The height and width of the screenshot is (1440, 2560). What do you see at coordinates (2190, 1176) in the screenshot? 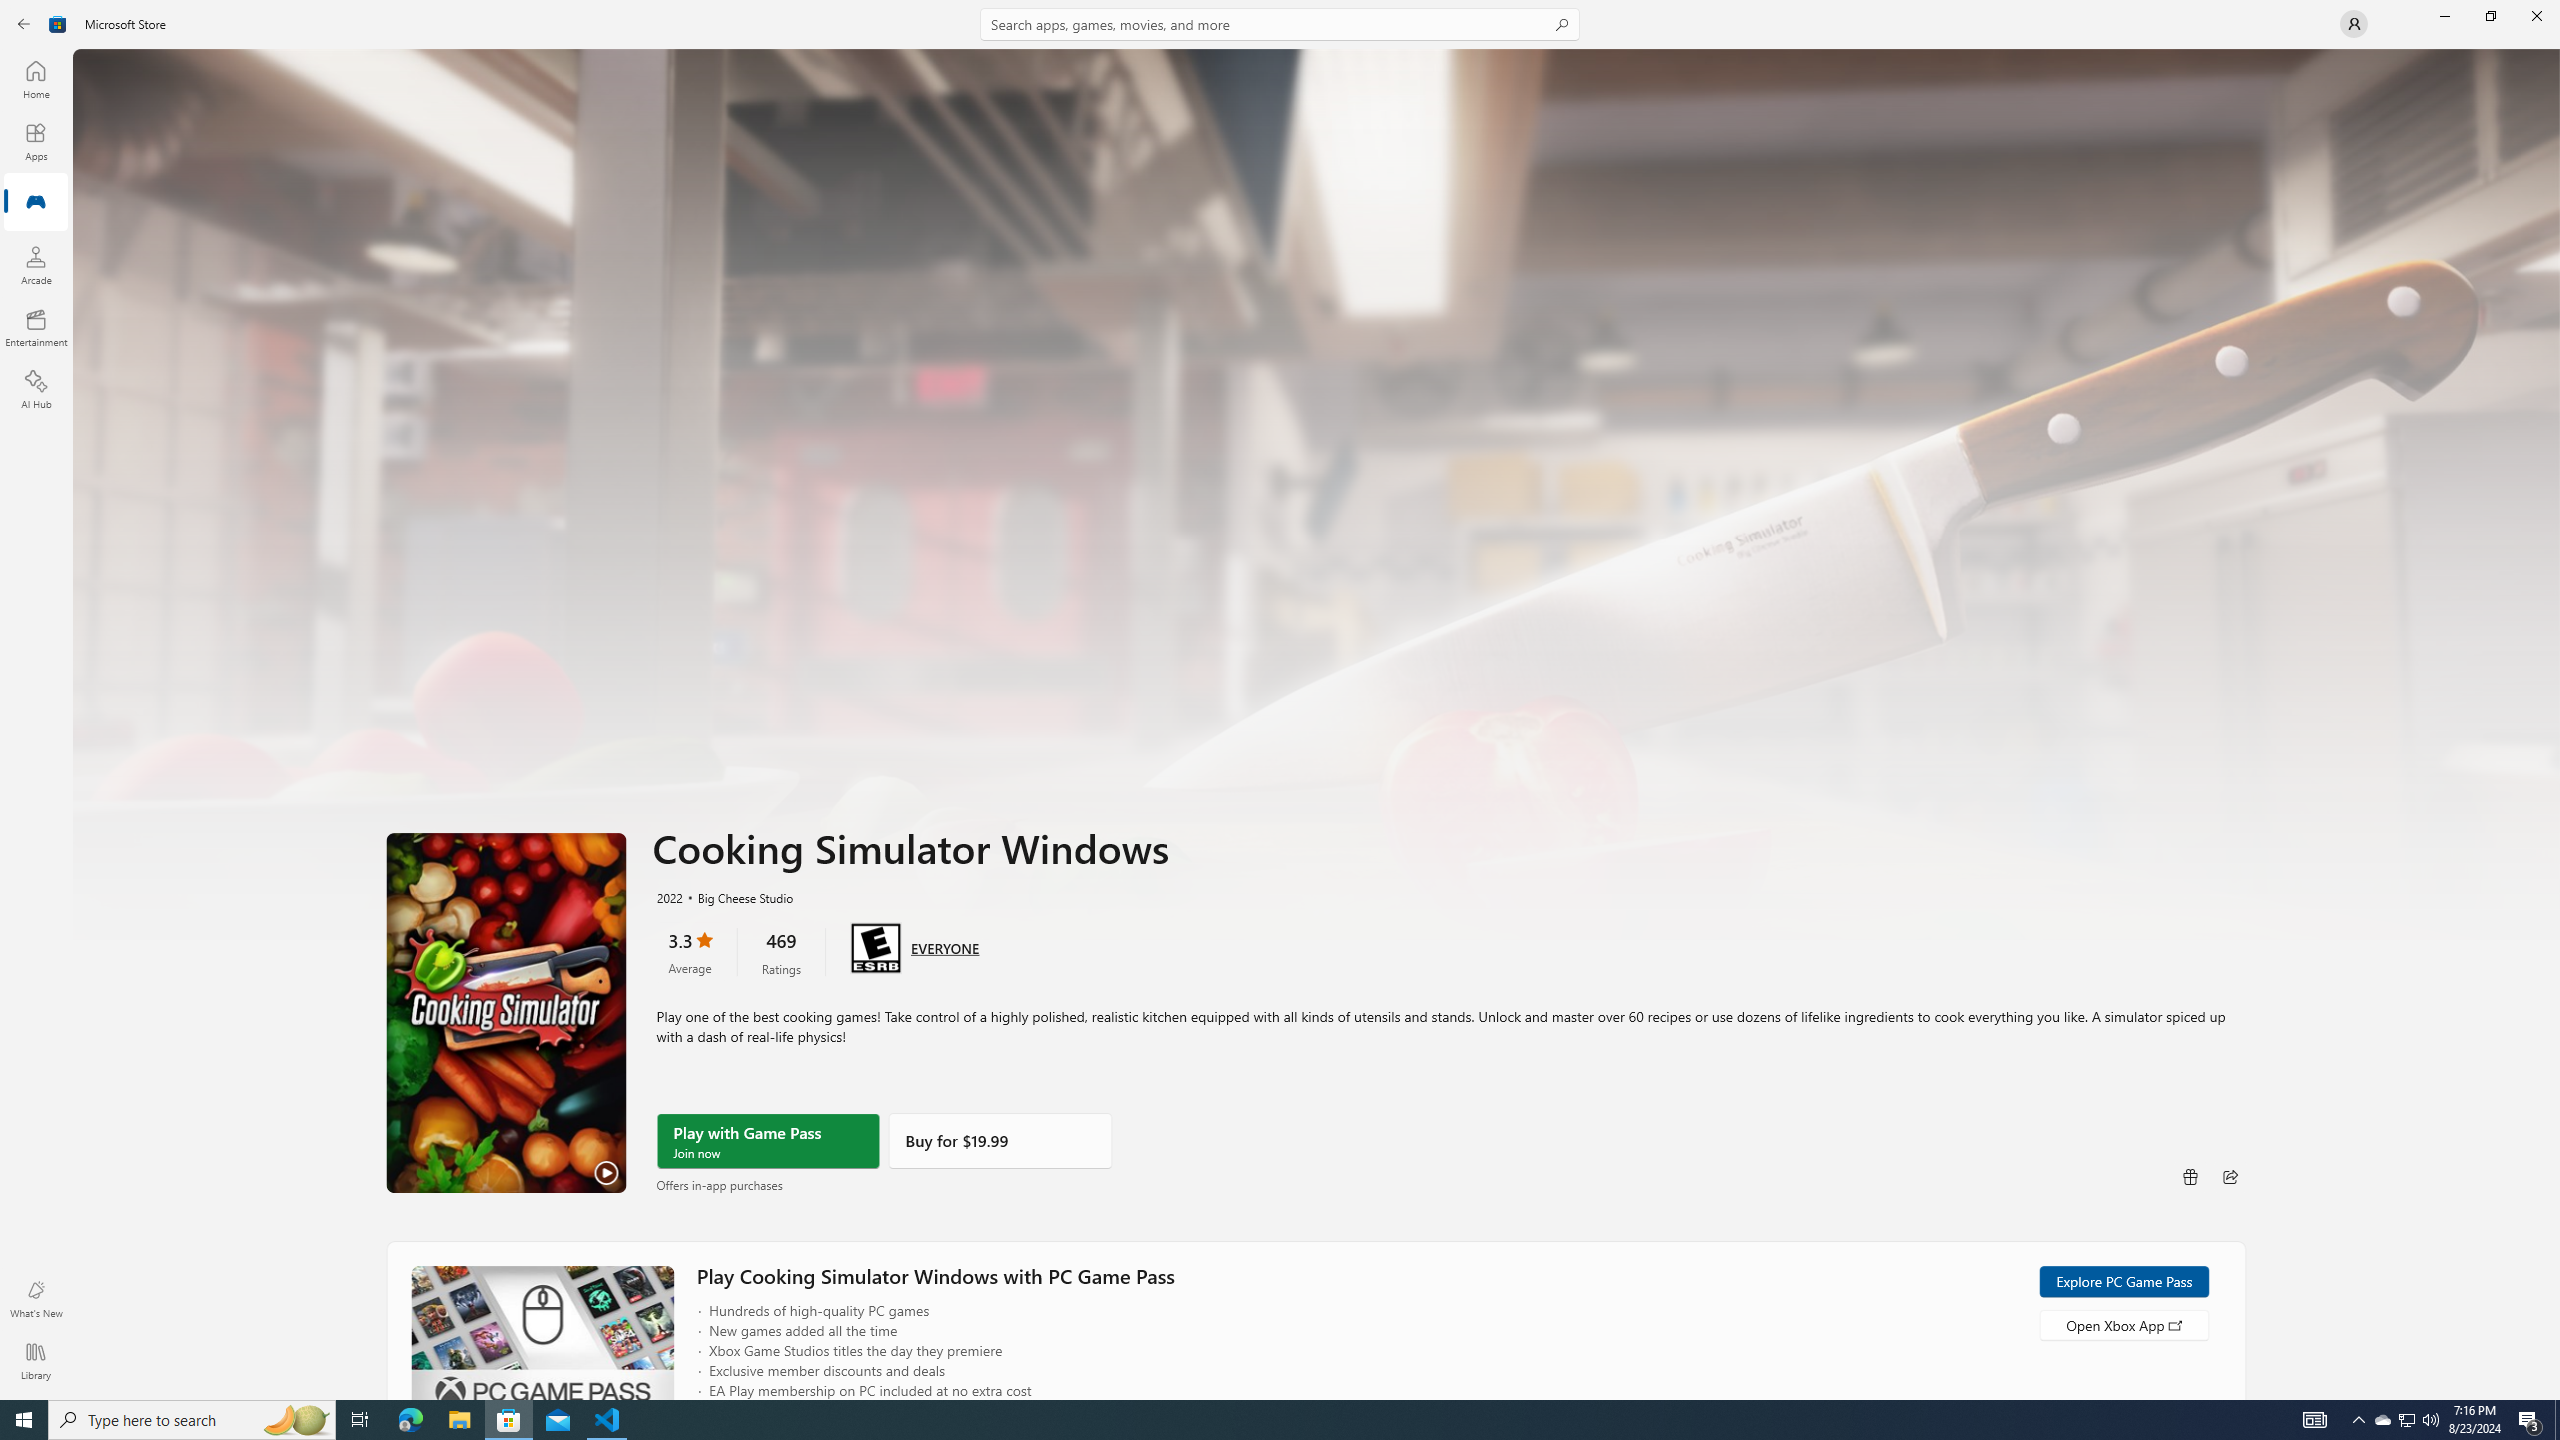
I see `Buy as gift` at bounding box center [2190, 1176].